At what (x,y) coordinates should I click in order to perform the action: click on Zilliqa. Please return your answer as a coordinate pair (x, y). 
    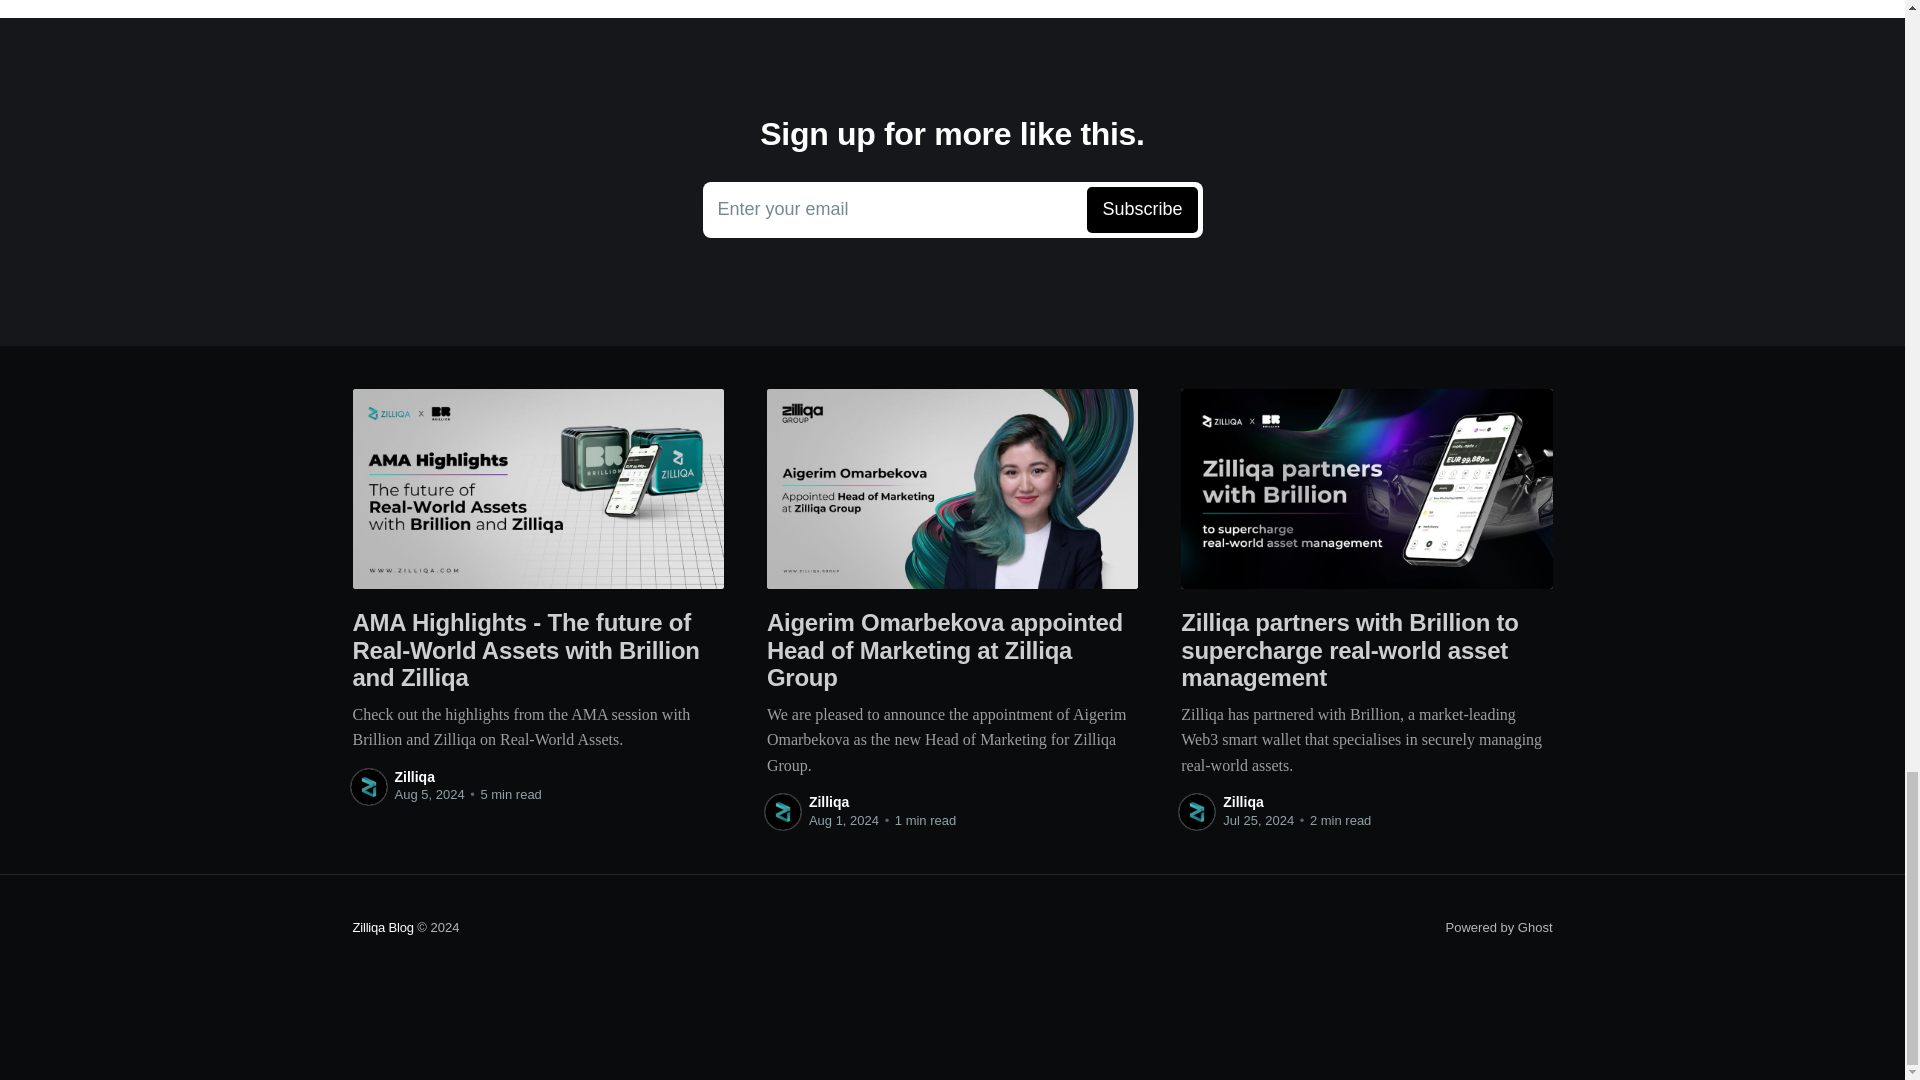
    Looking at the image, I should click on (1243, 802).